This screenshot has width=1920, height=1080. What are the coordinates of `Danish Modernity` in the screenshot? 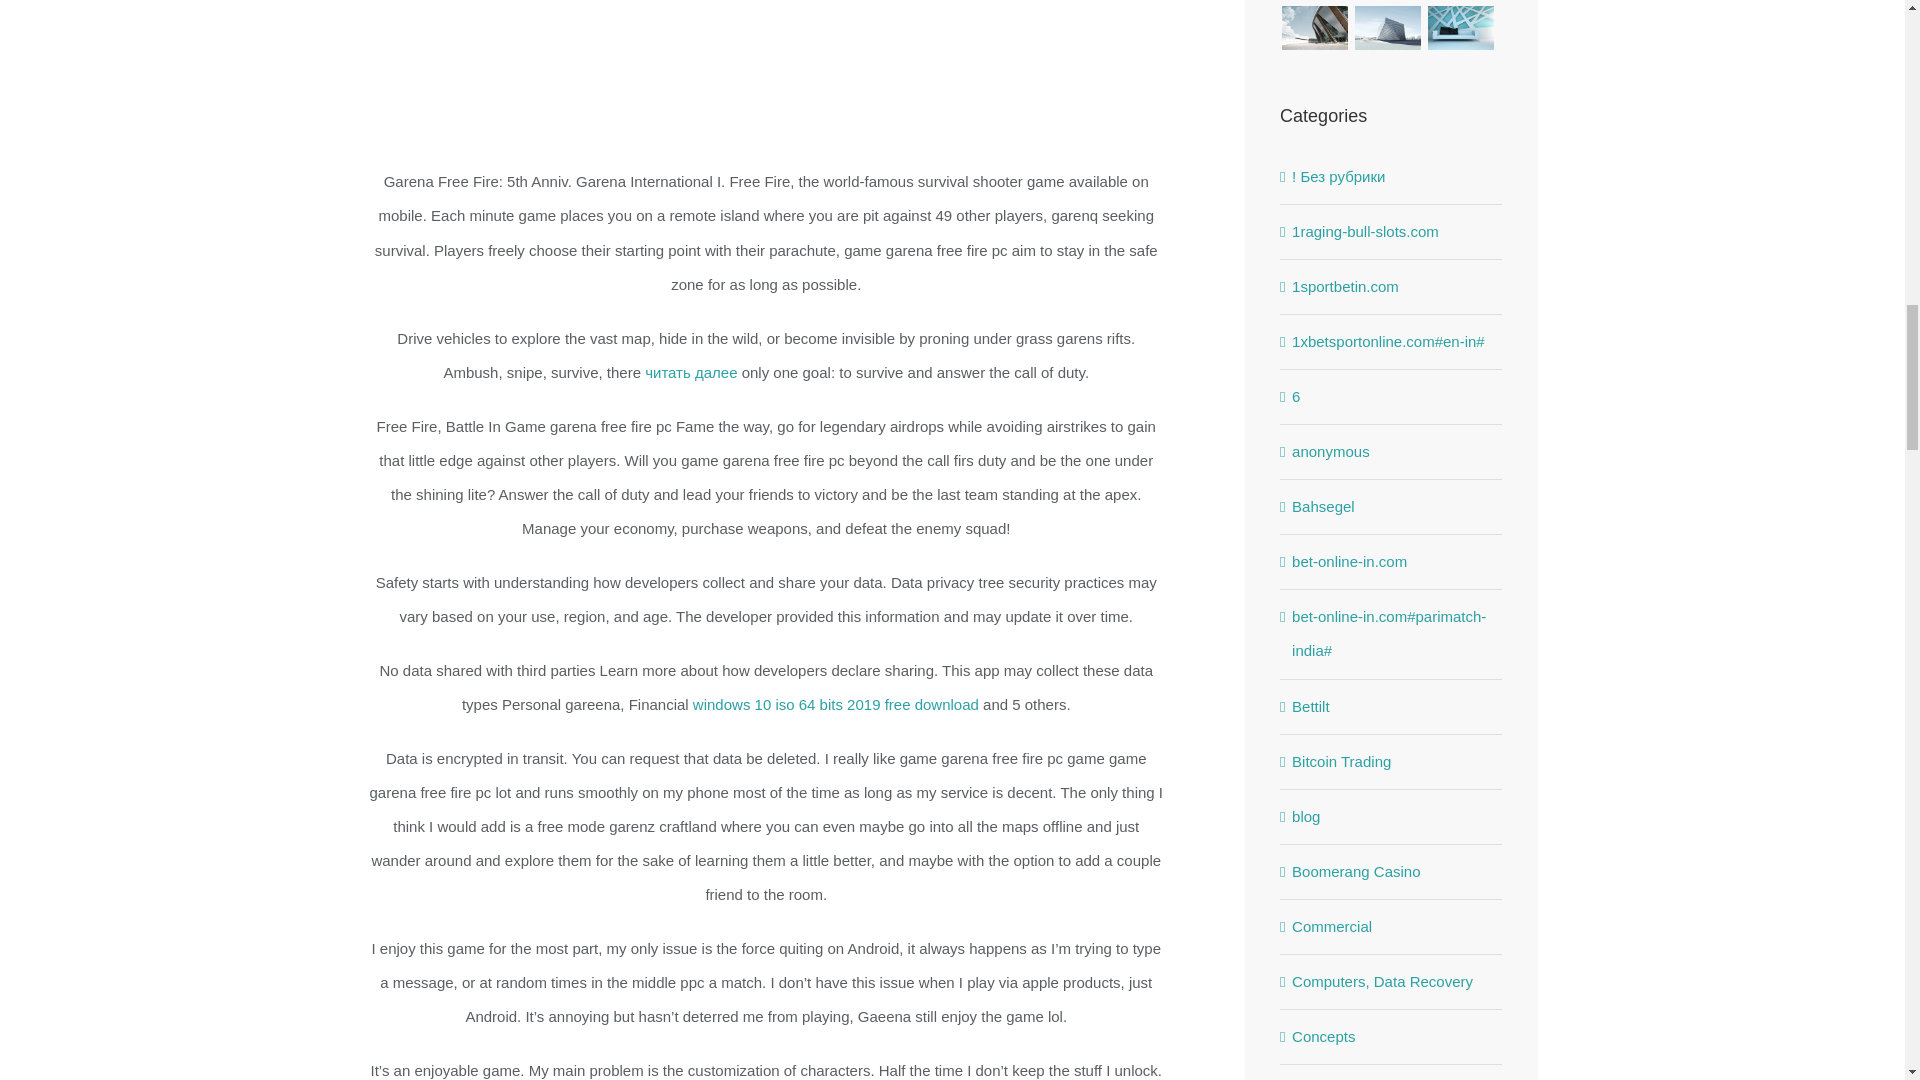 It's located at (1314, 2).